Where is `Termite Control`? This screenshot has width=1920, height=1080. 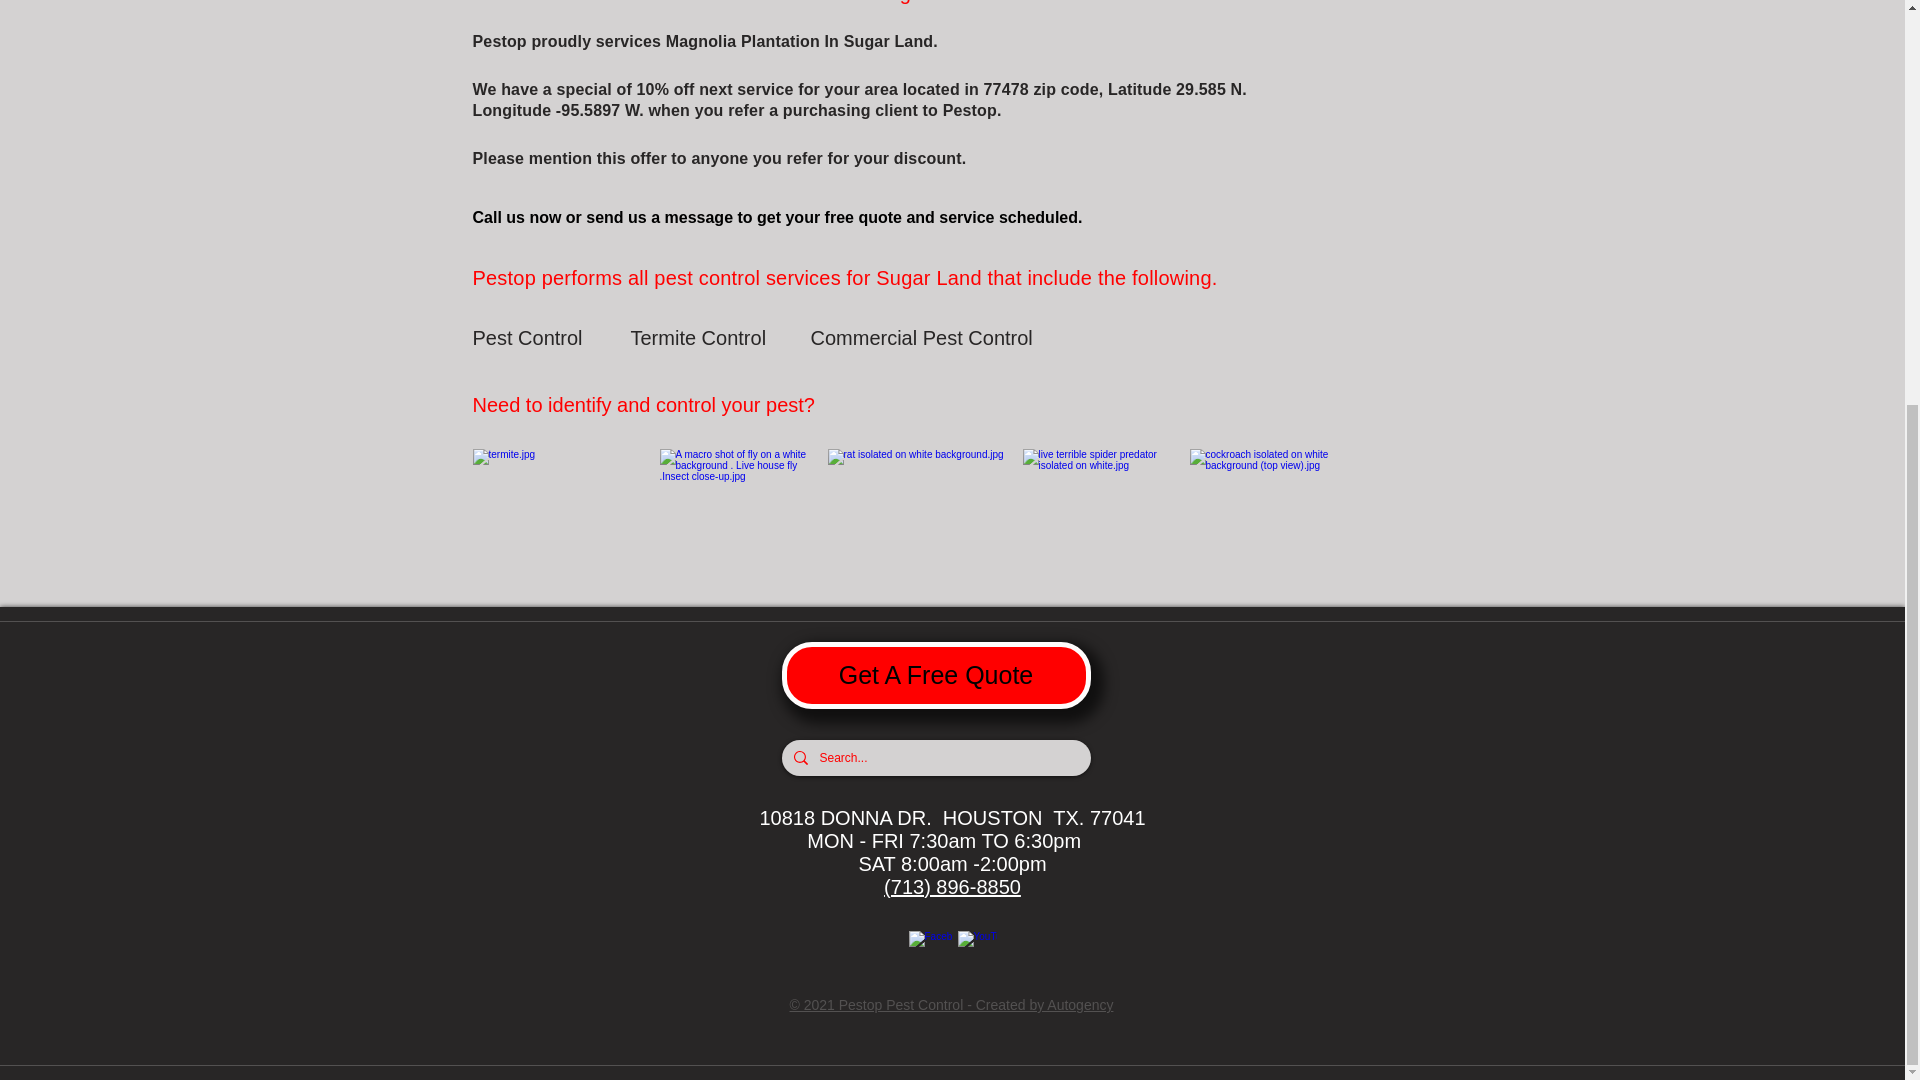 Termite Control is located at coordinates (700, 337).